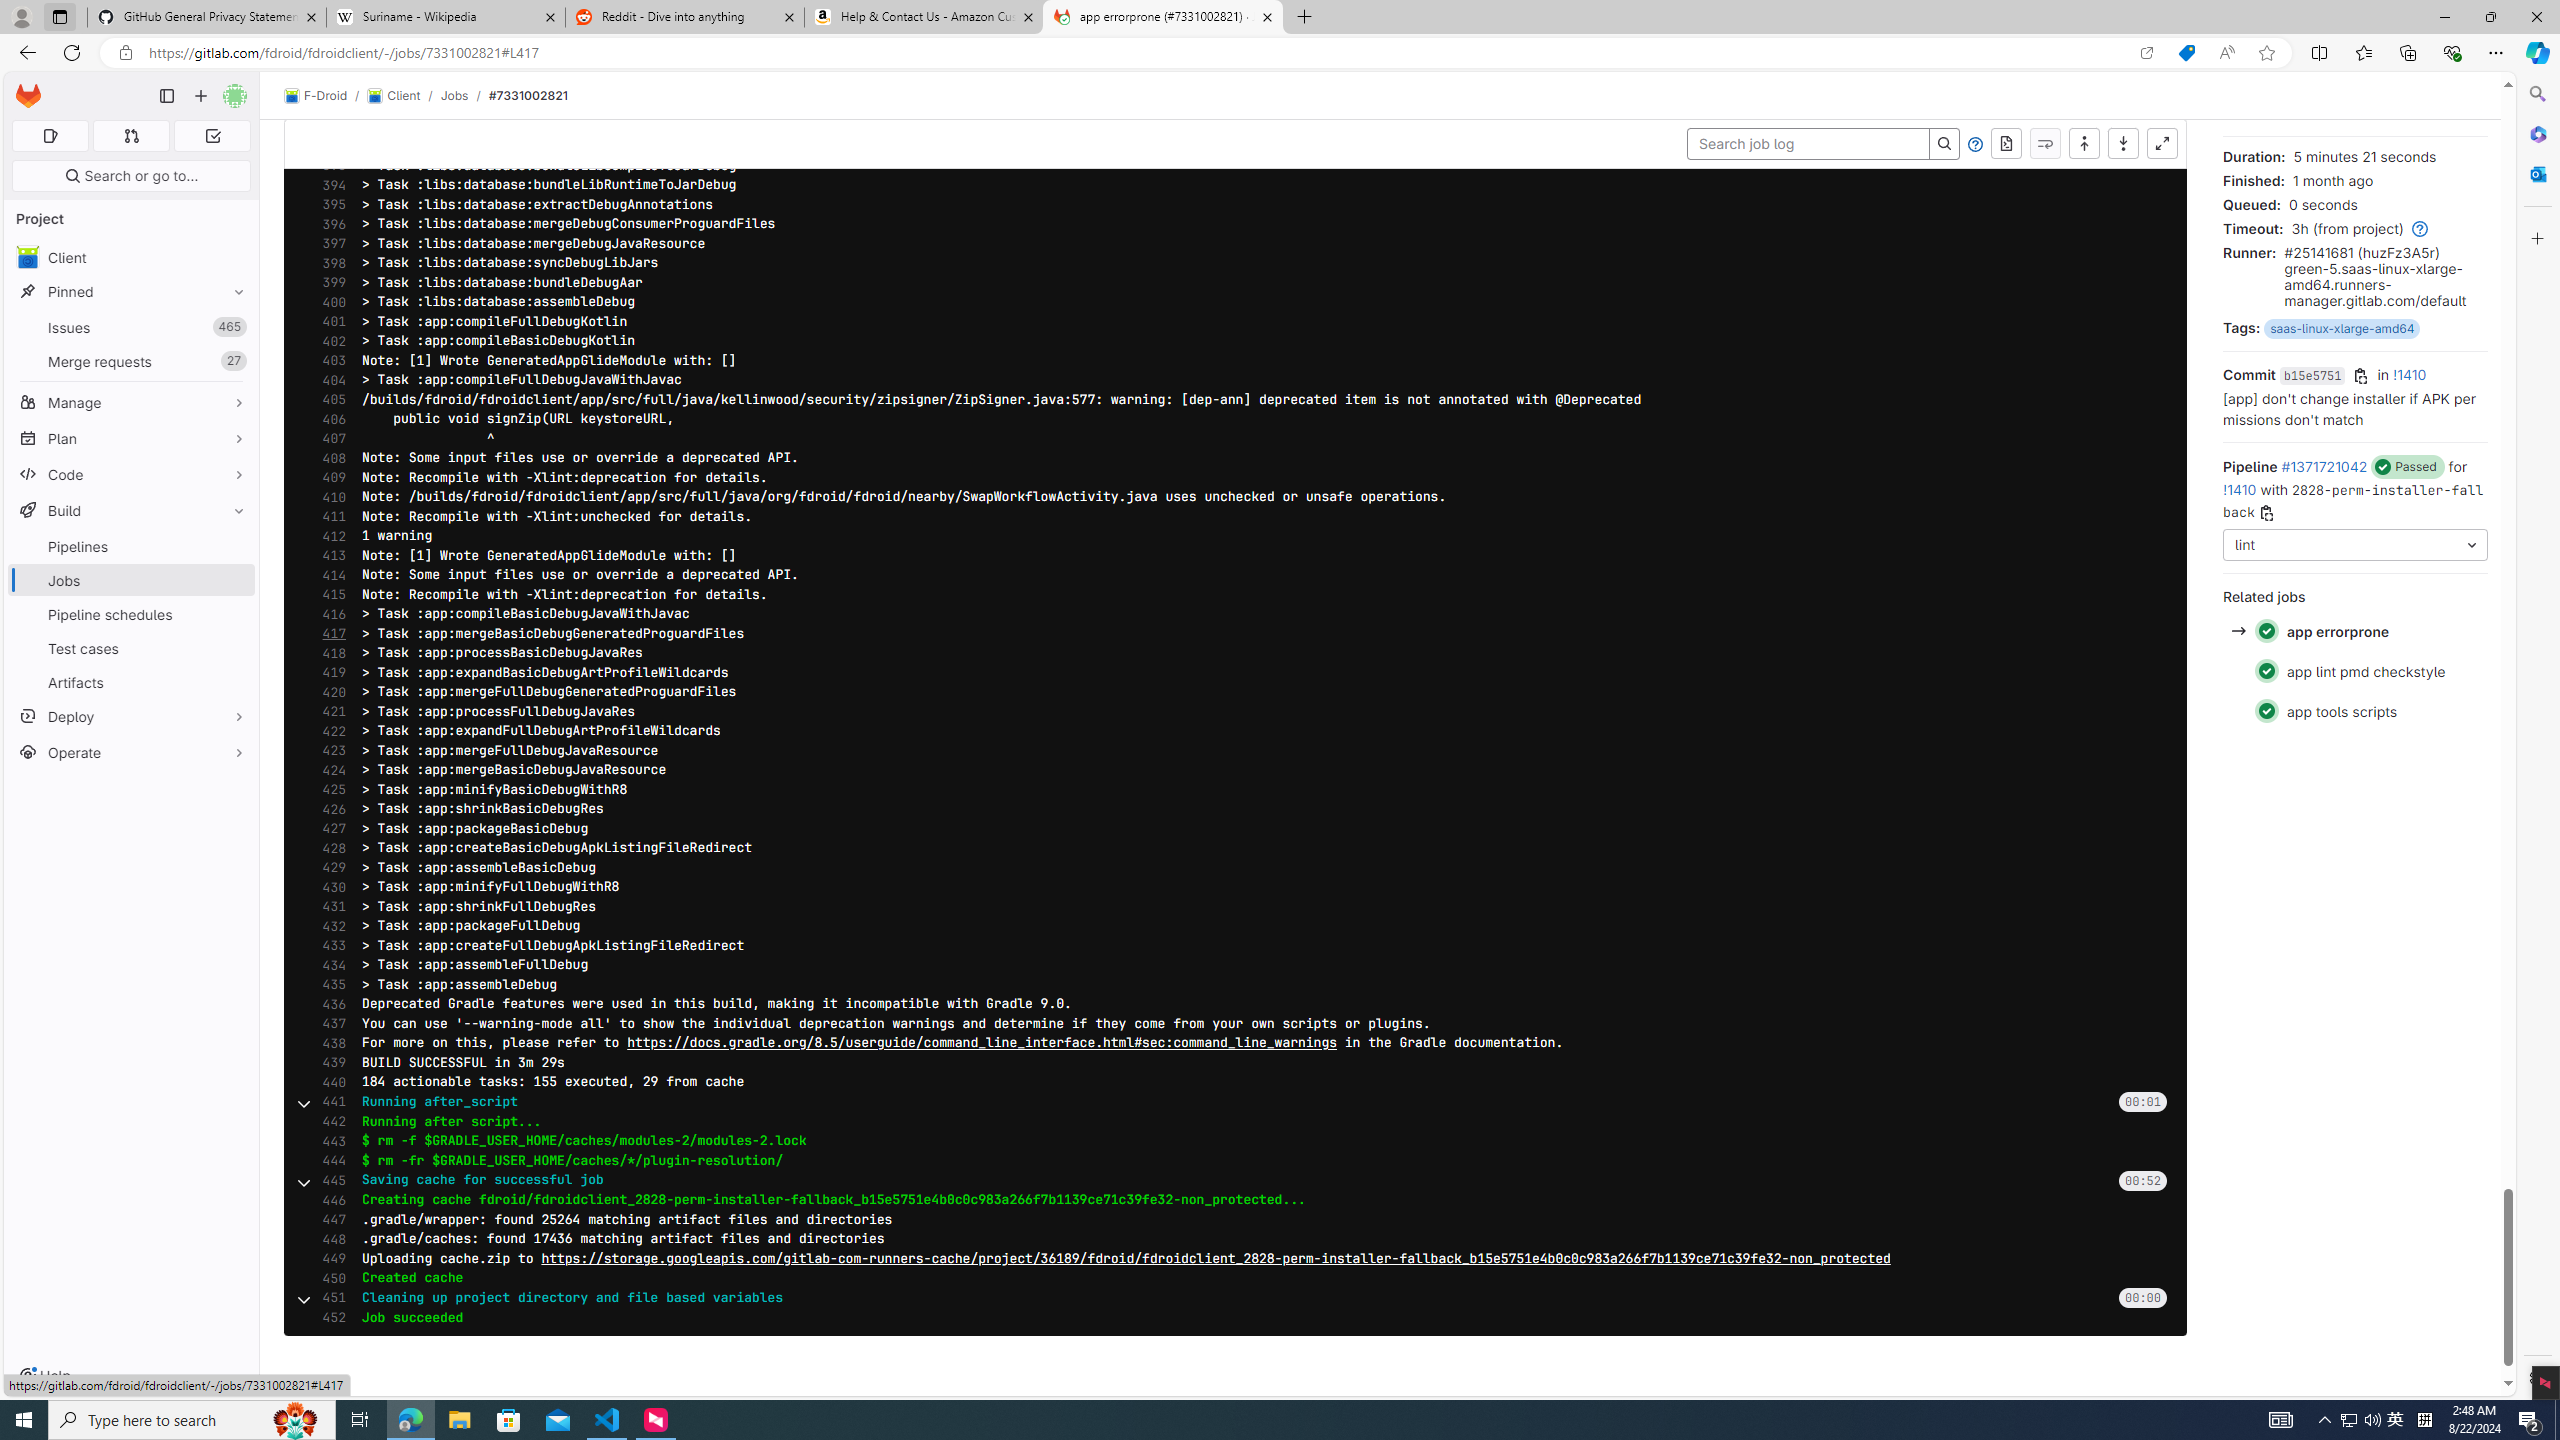 The image size is (2560, 1440). I want to click on 411, so click(328, 516).